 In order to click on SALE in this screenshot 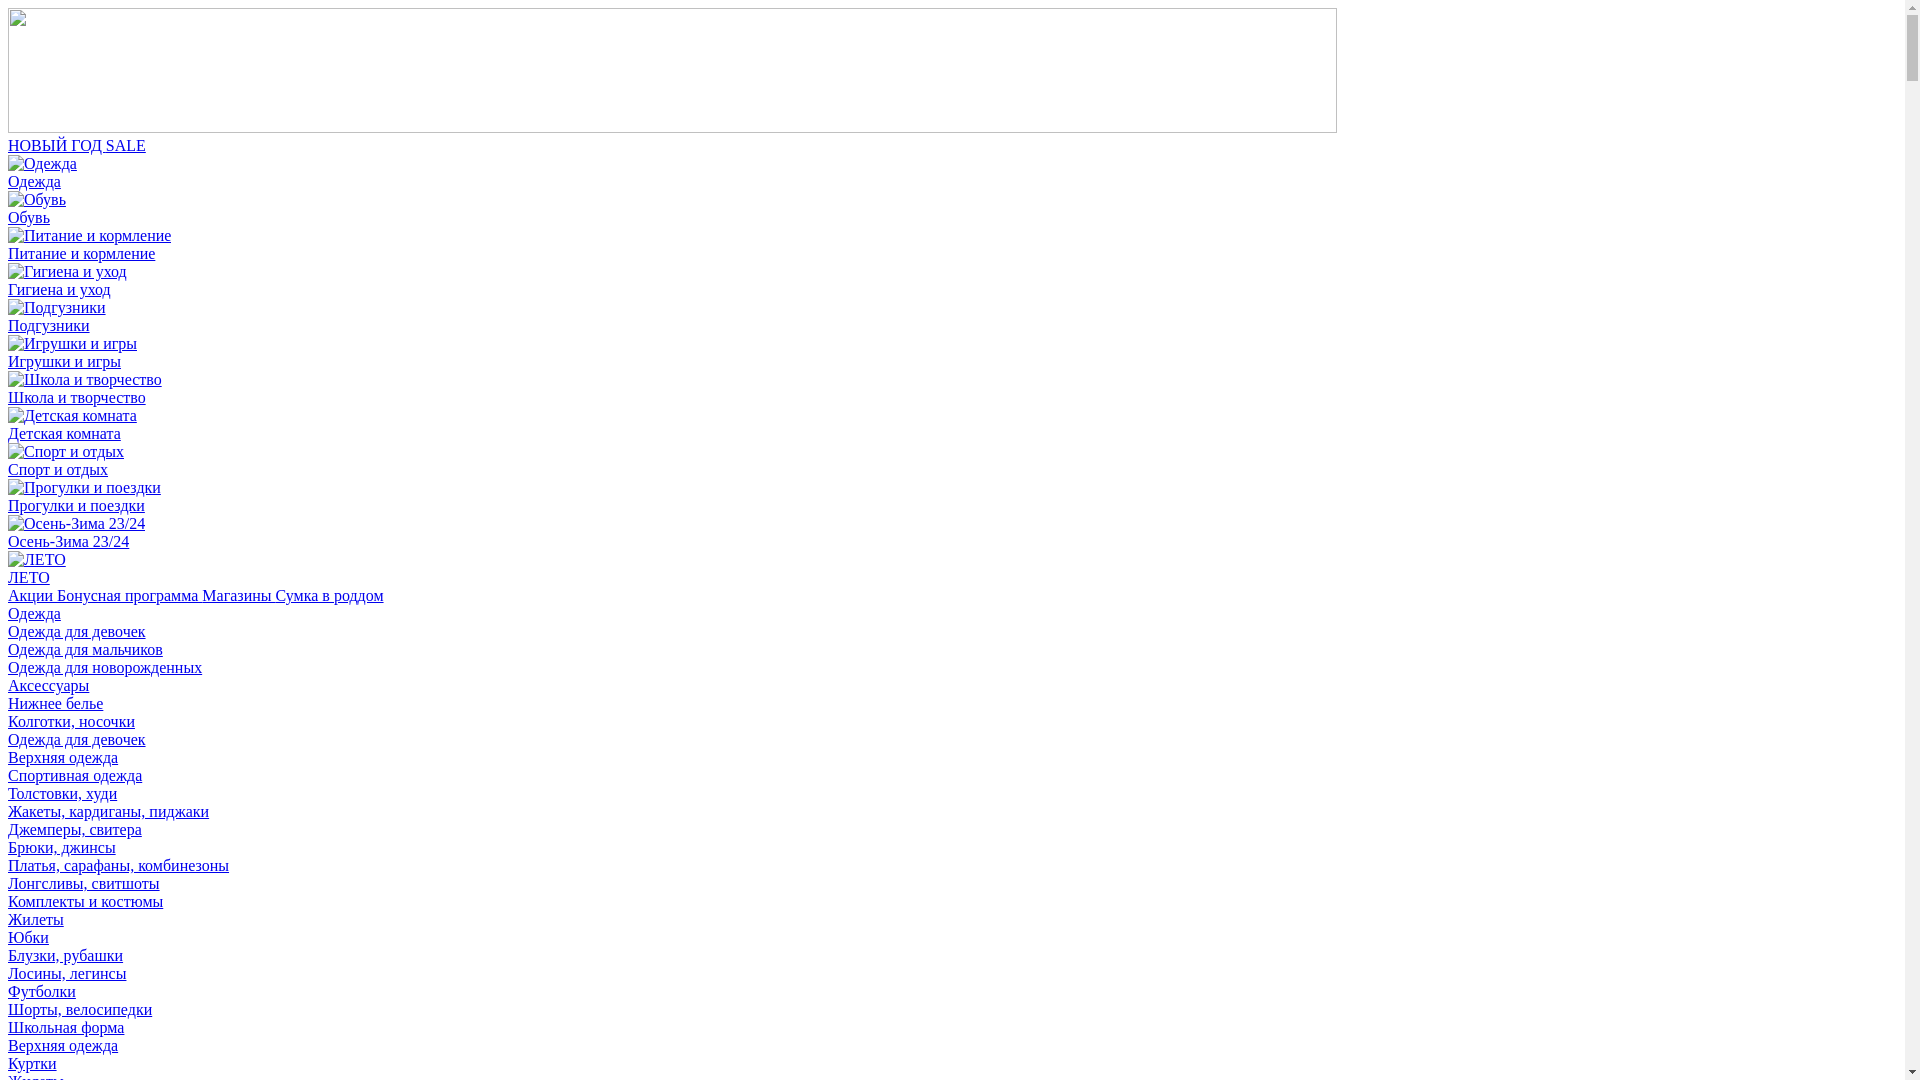, I will do `click(126, 146)`.